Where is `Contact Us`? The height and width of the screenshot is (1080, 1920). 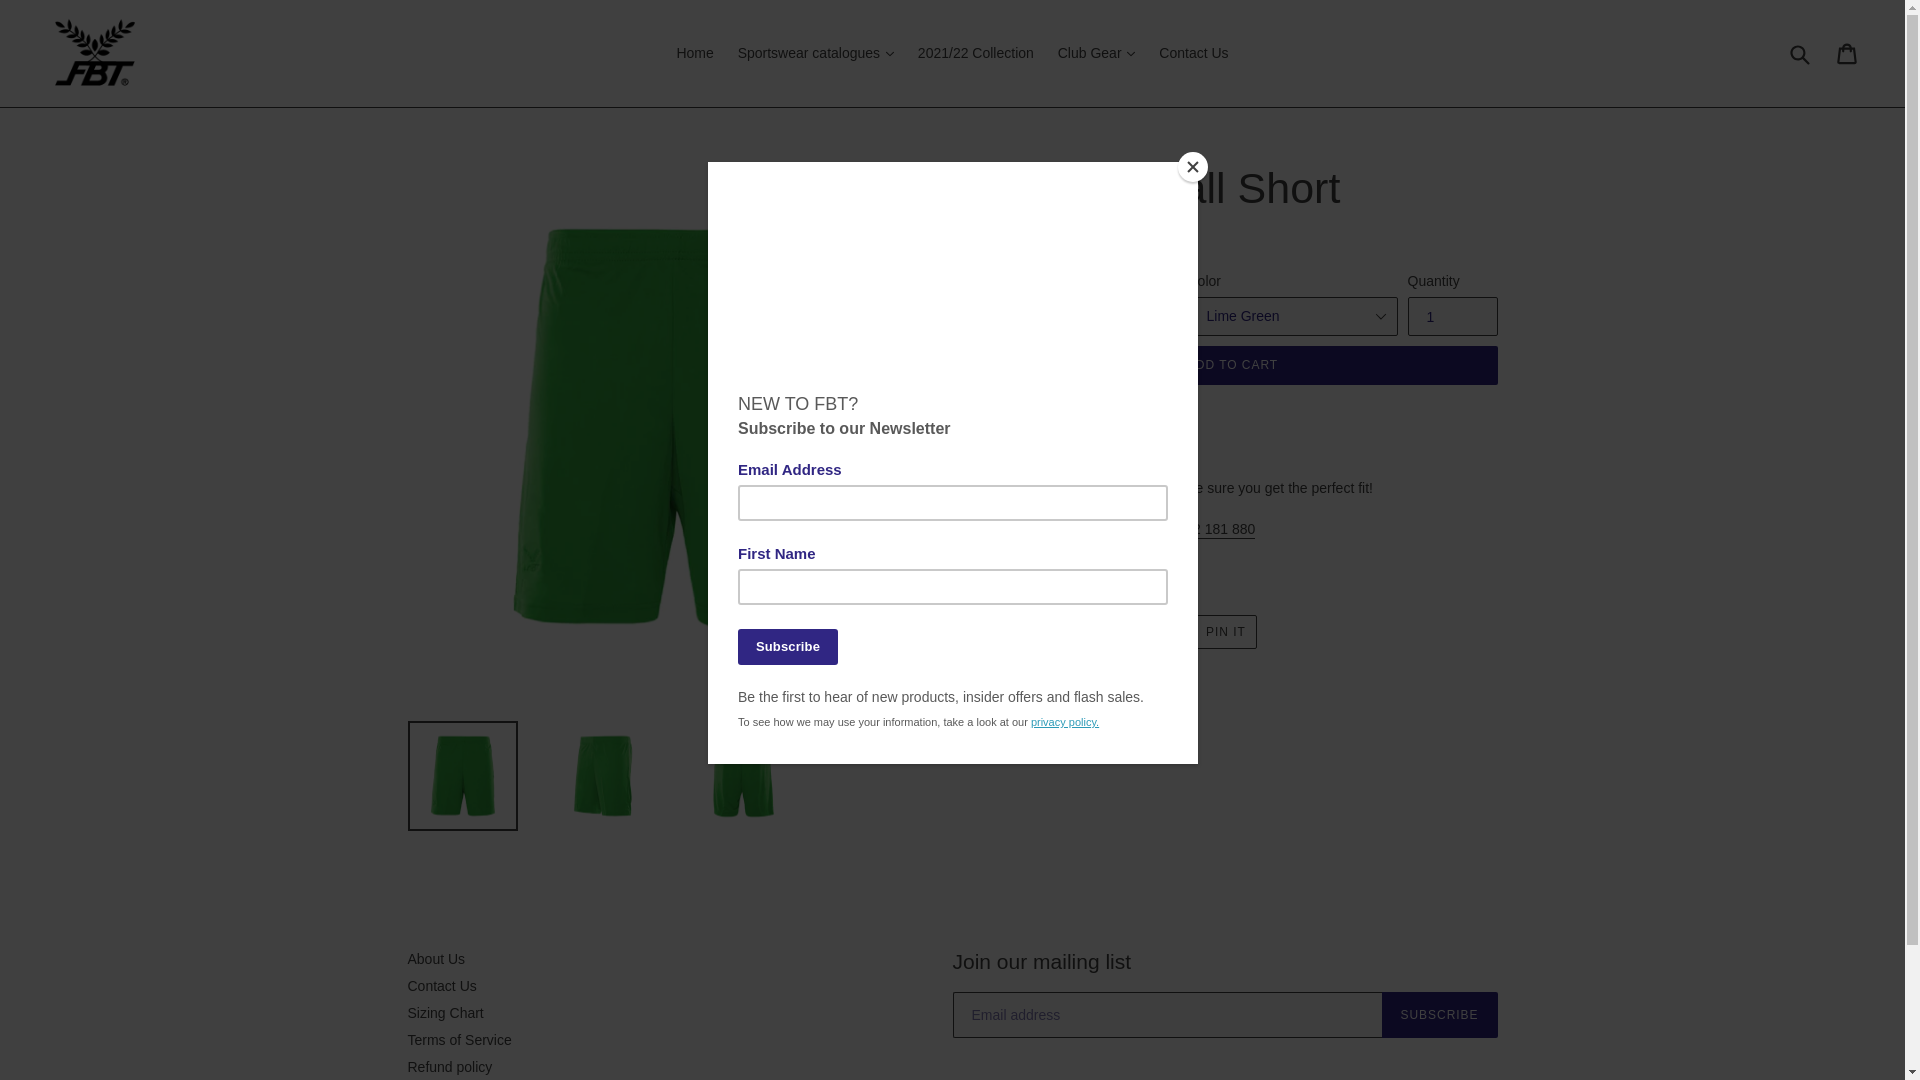 Contact Us is located at coordinates (442, 986).